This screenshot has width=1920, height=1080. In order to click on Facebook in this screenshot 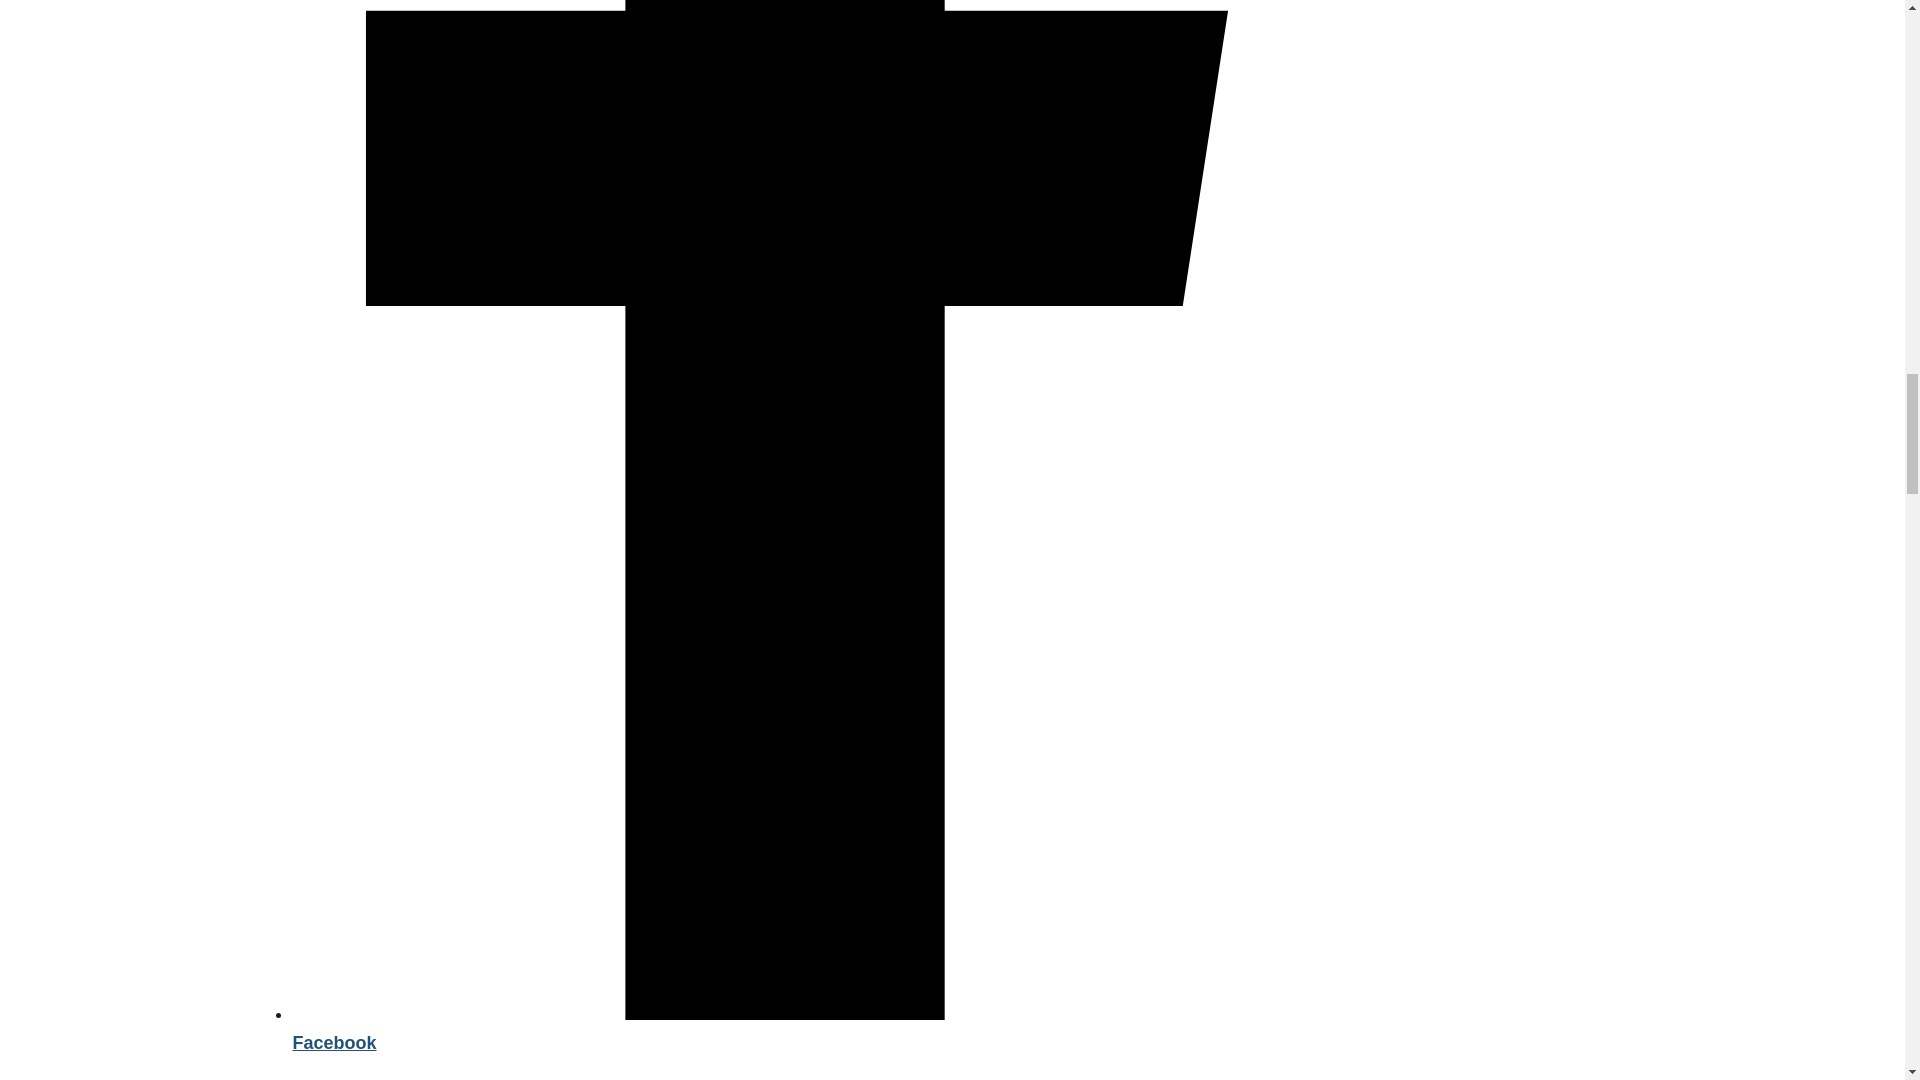, I will do `click(801, 1028)`.